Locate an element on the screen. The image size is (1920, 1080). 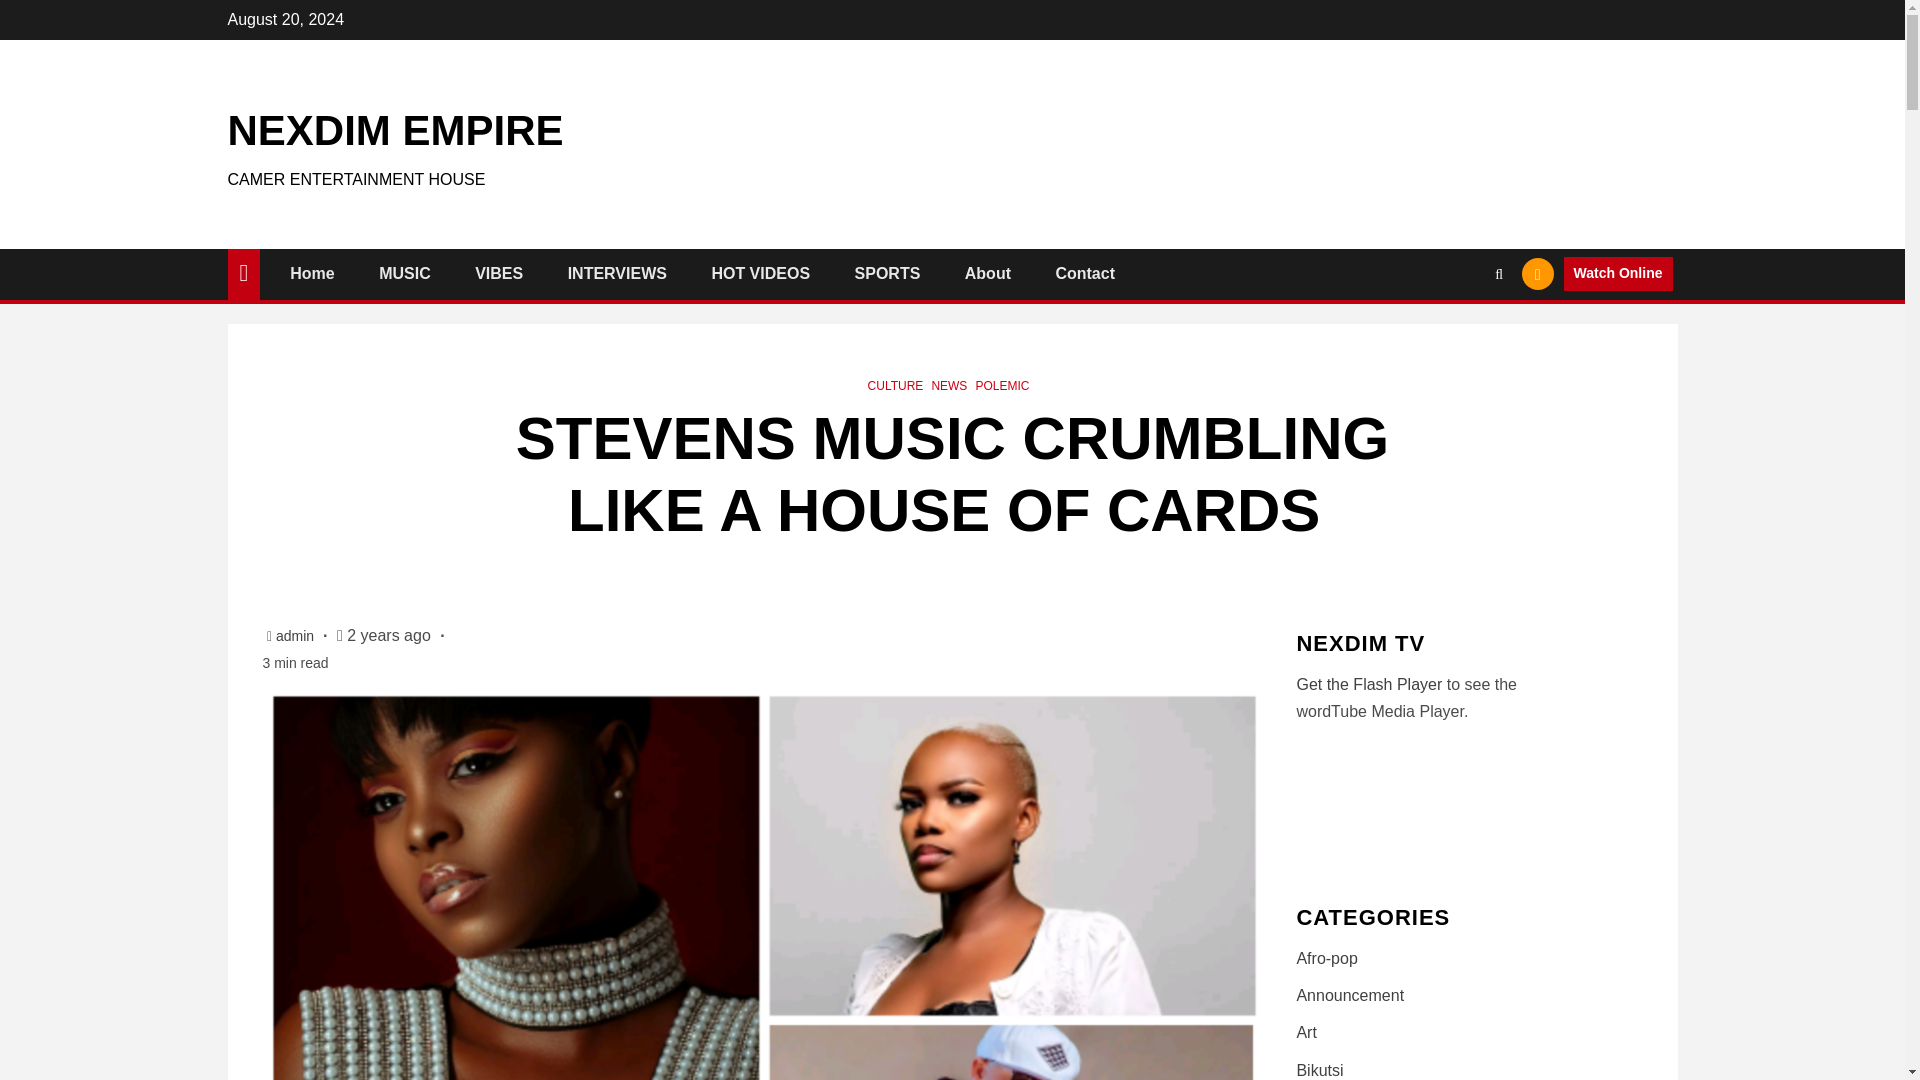
Home is located at coordinates (312, 272).